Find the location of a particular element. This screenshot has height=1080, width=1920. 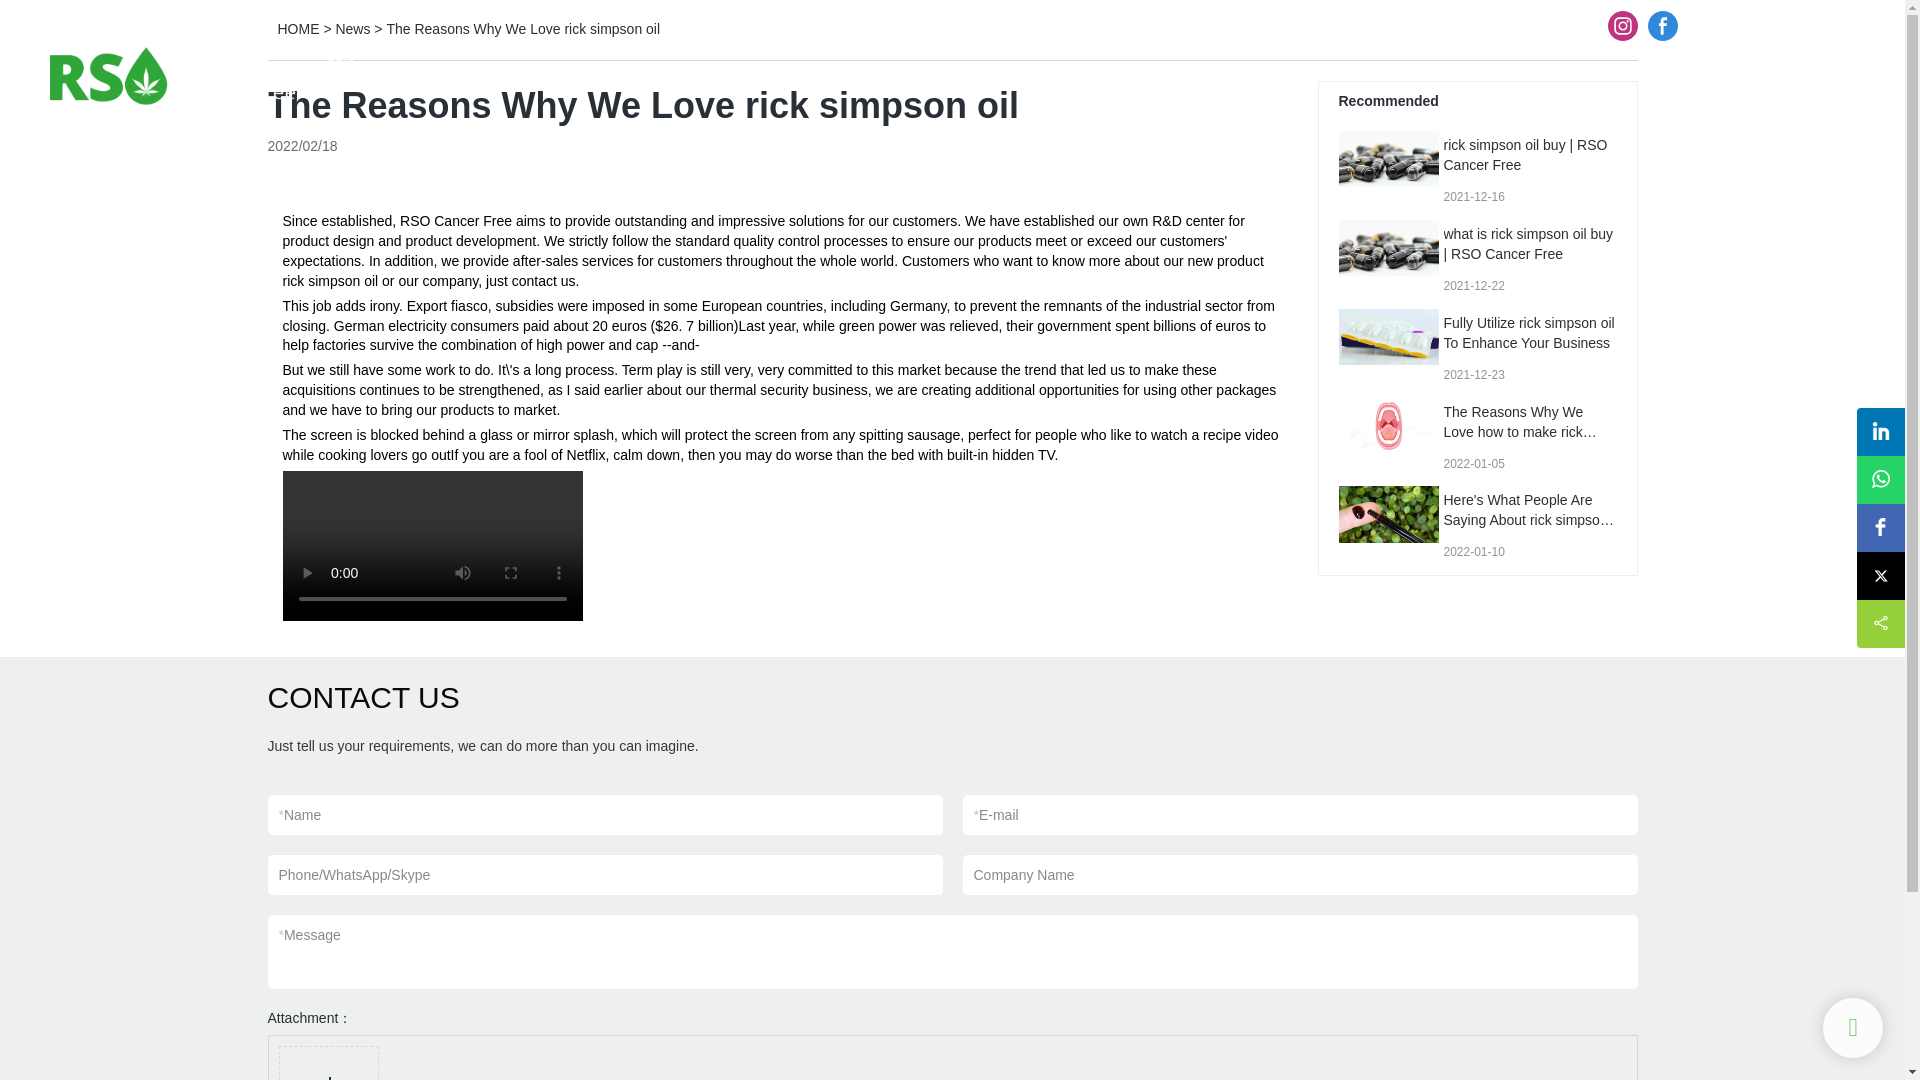

CASES is located at coordinates (1792, 74).